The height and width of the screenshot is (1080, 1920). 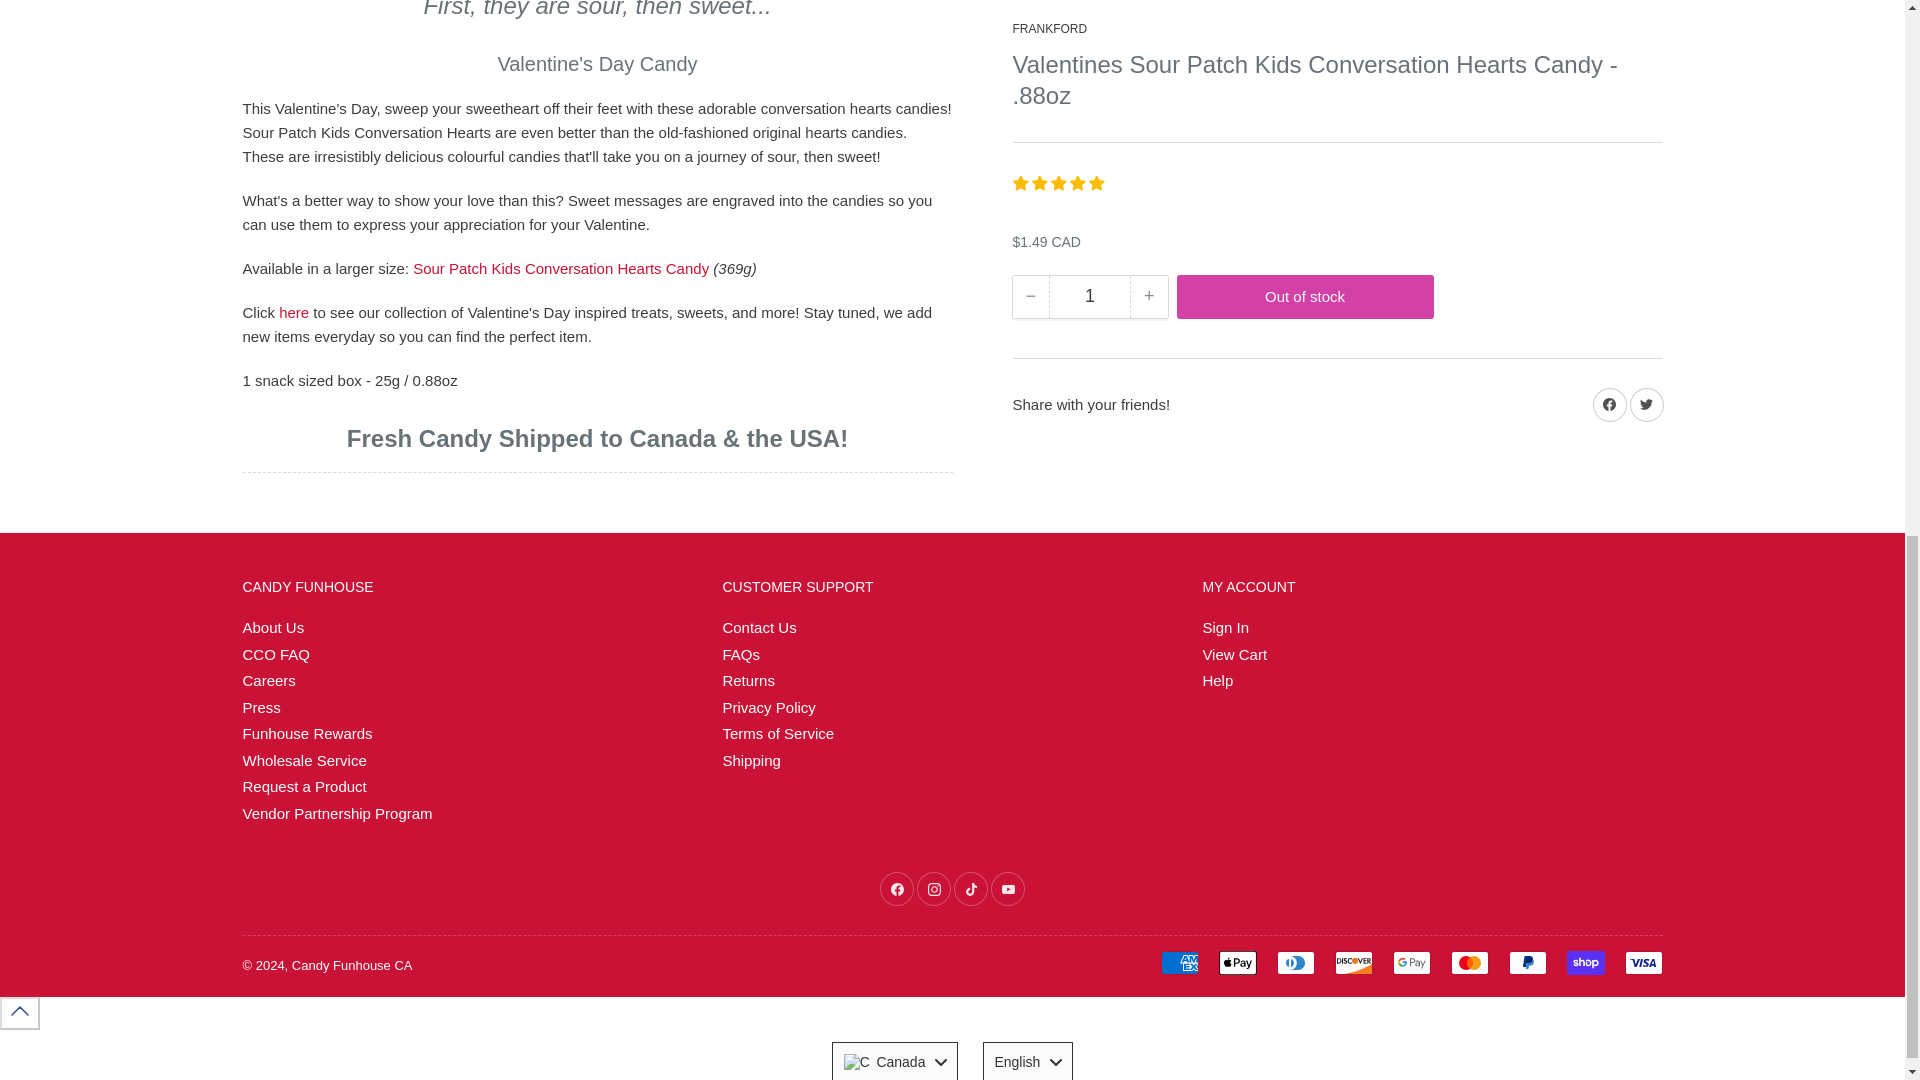 What do you see at coordinates (1294, 963) in the screenshot?
I see `Diners Club` at bounding box center [1294, 963].